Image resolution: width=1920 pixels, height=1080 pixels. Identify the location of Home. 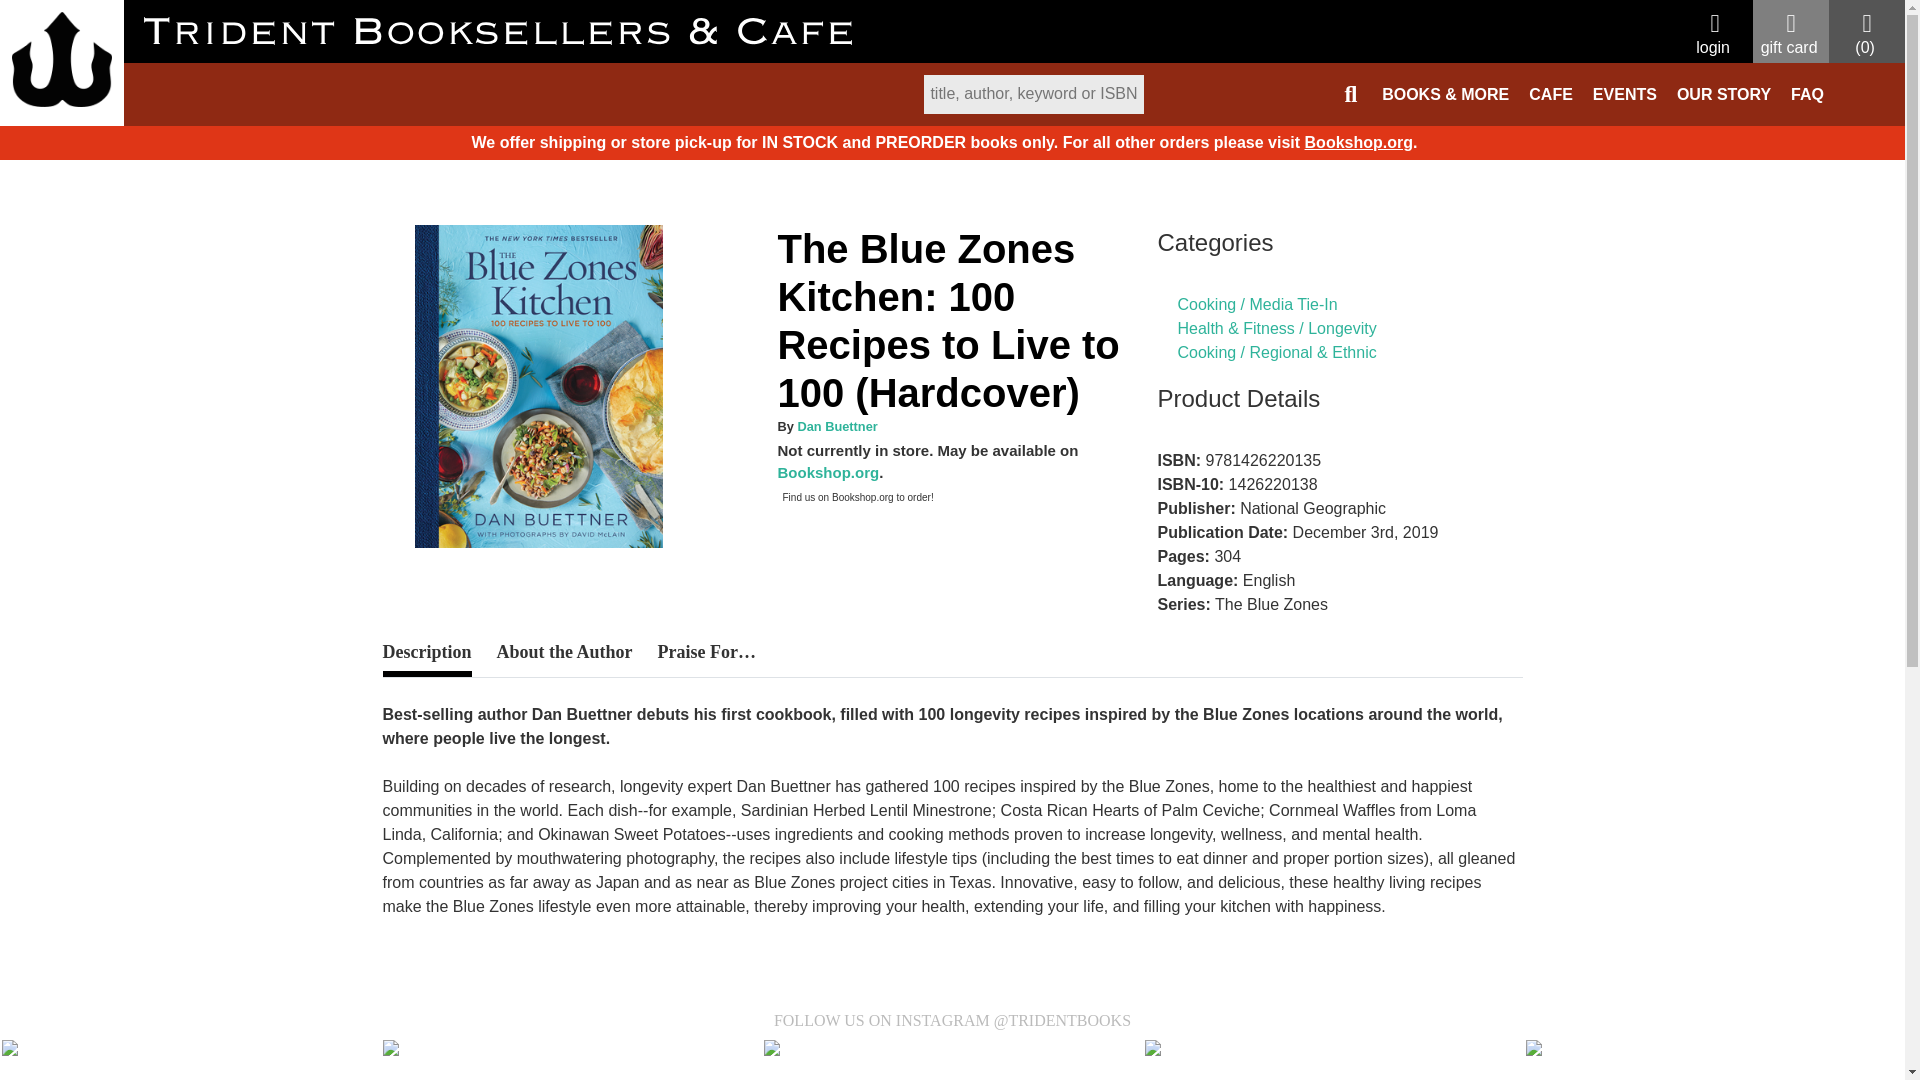
(403, 152).